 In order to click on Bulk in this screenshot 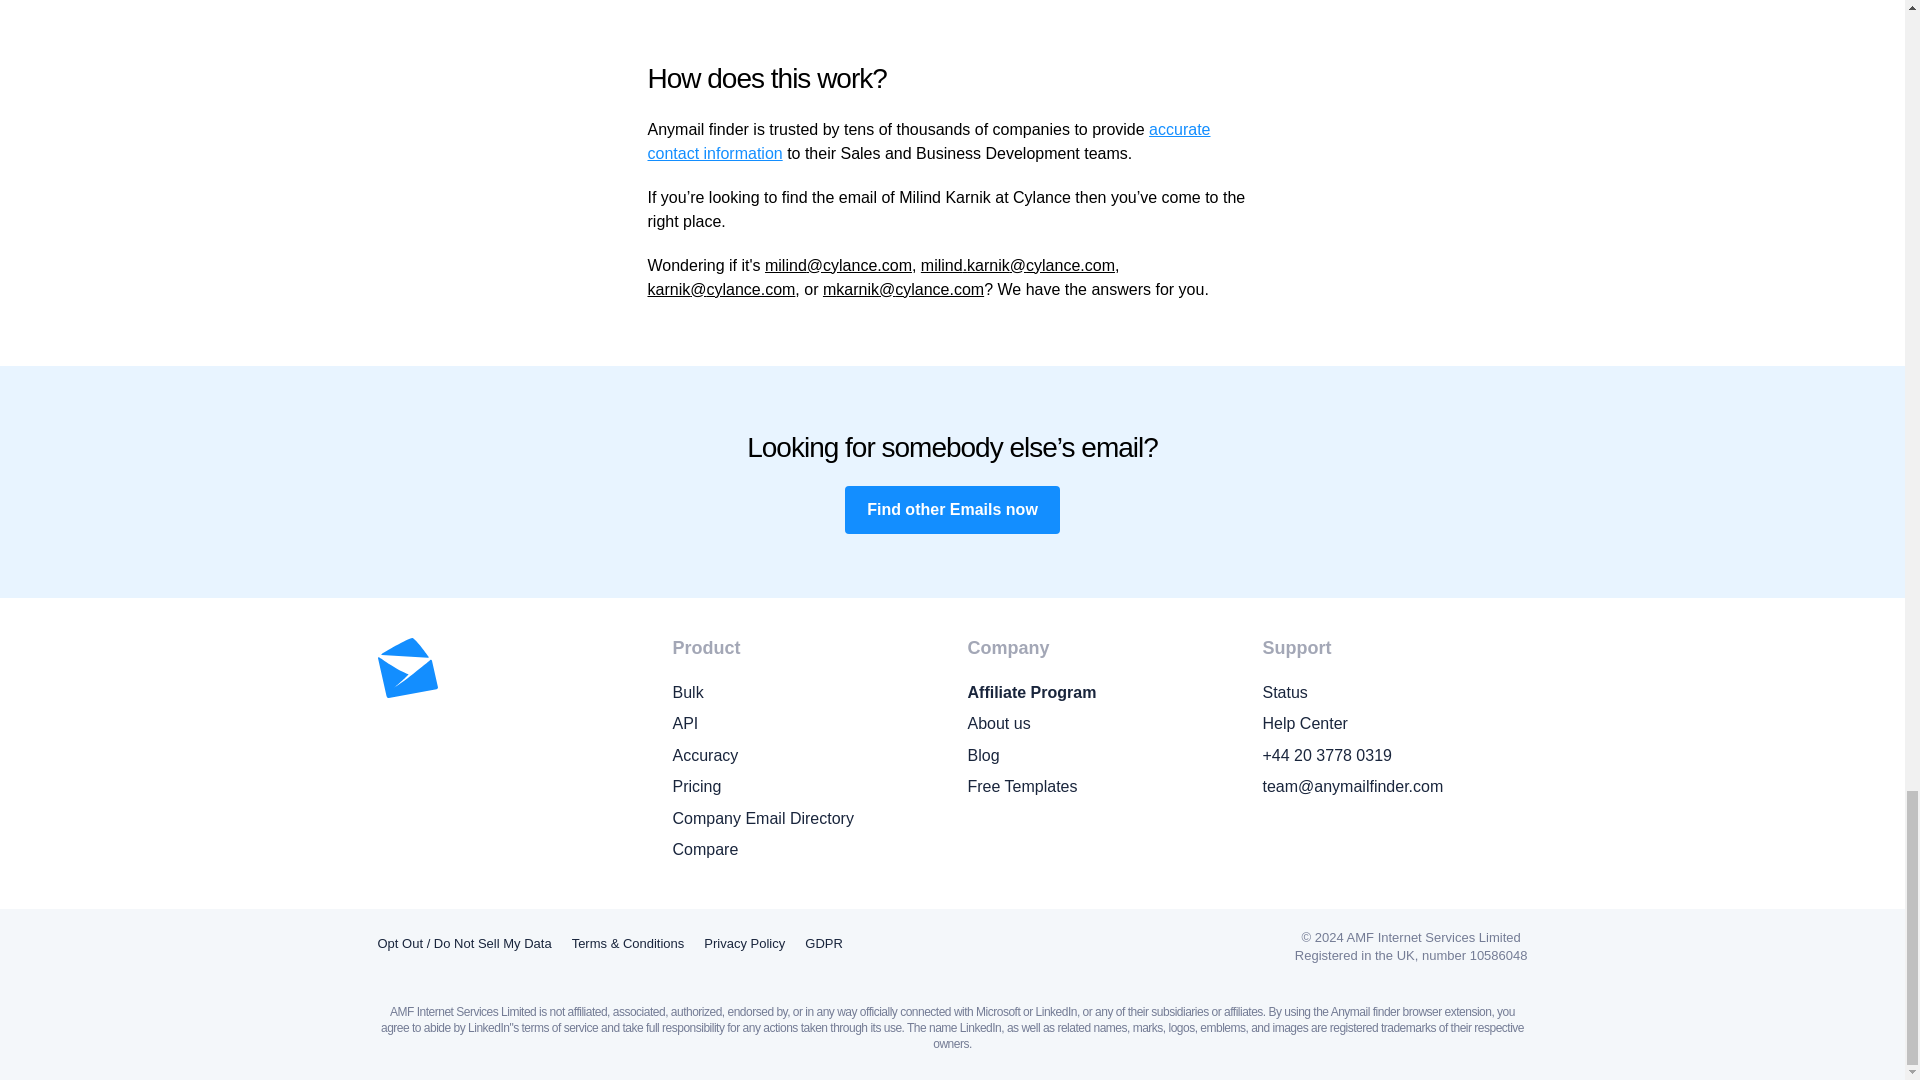, I will do `click(804, 693)`.